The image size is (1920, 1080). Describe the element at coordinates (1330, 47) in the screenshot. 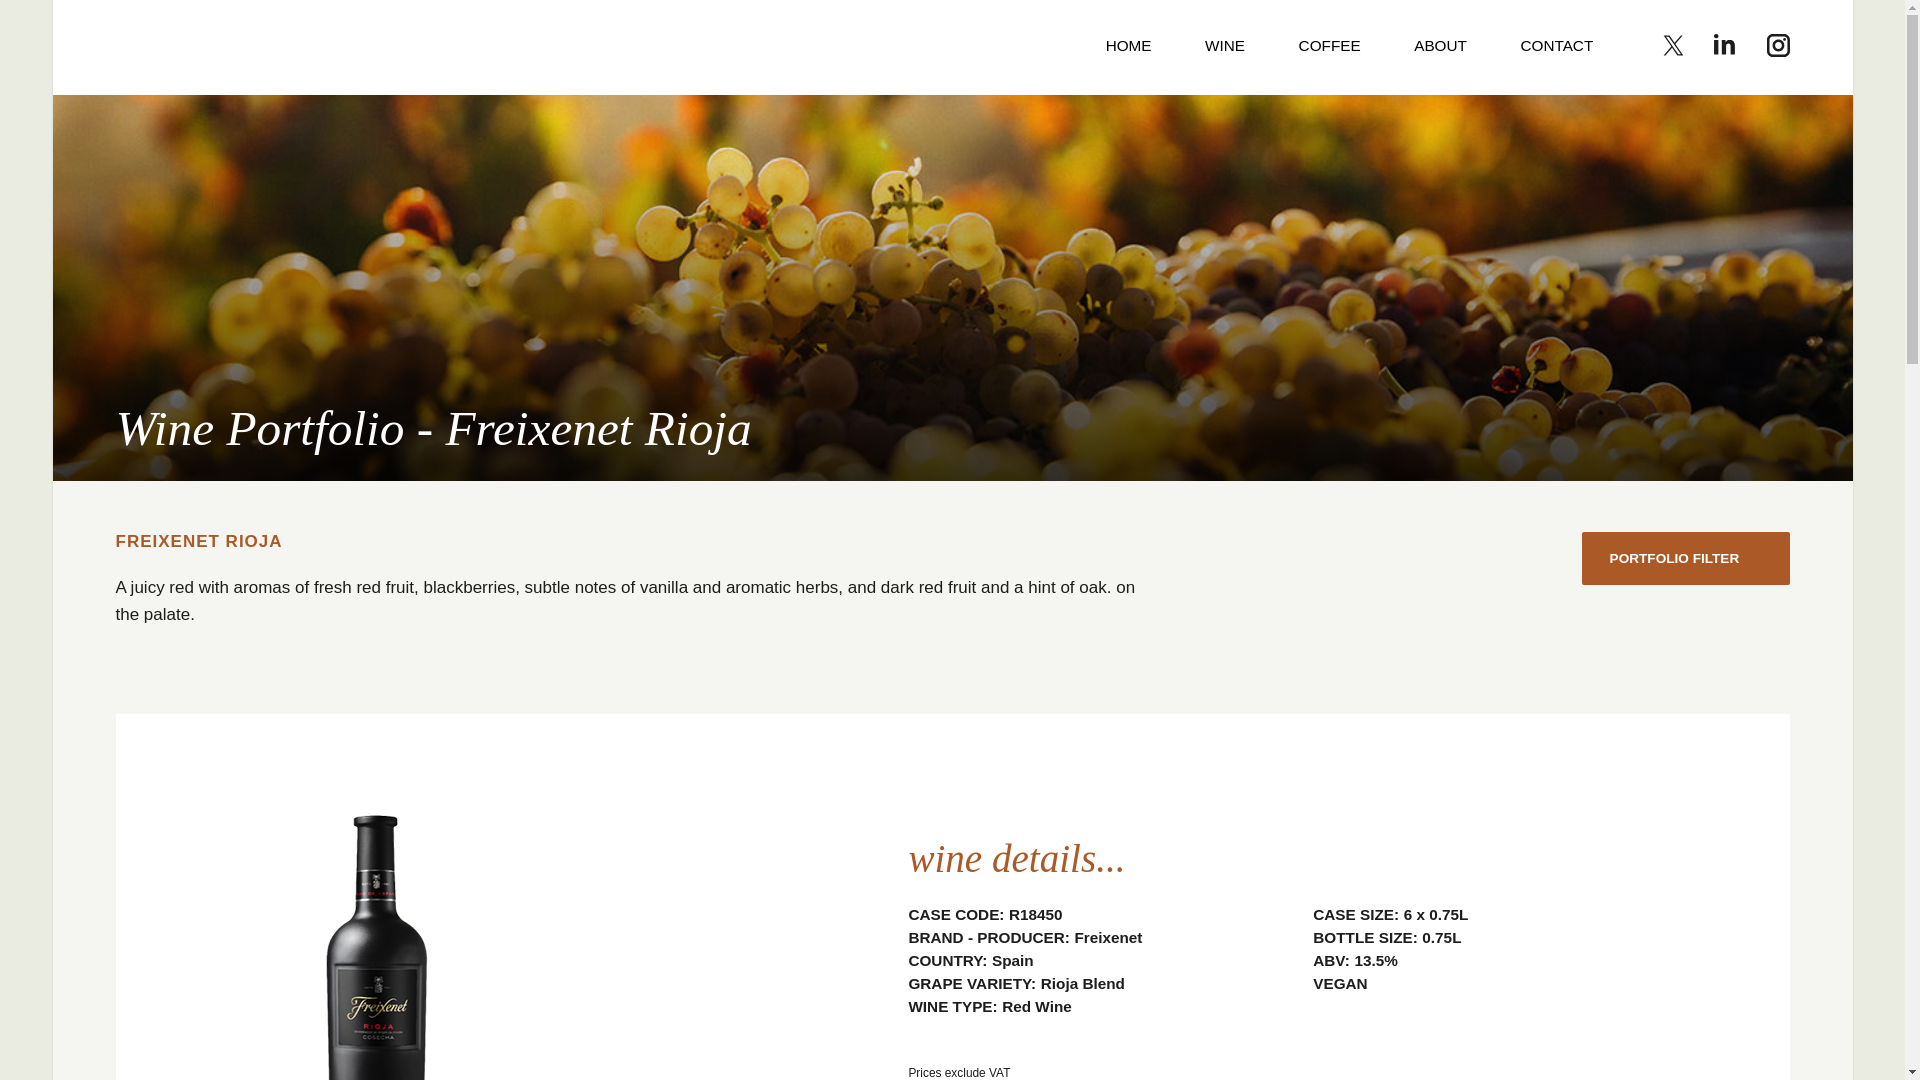

I see `COFFEE` at that location.